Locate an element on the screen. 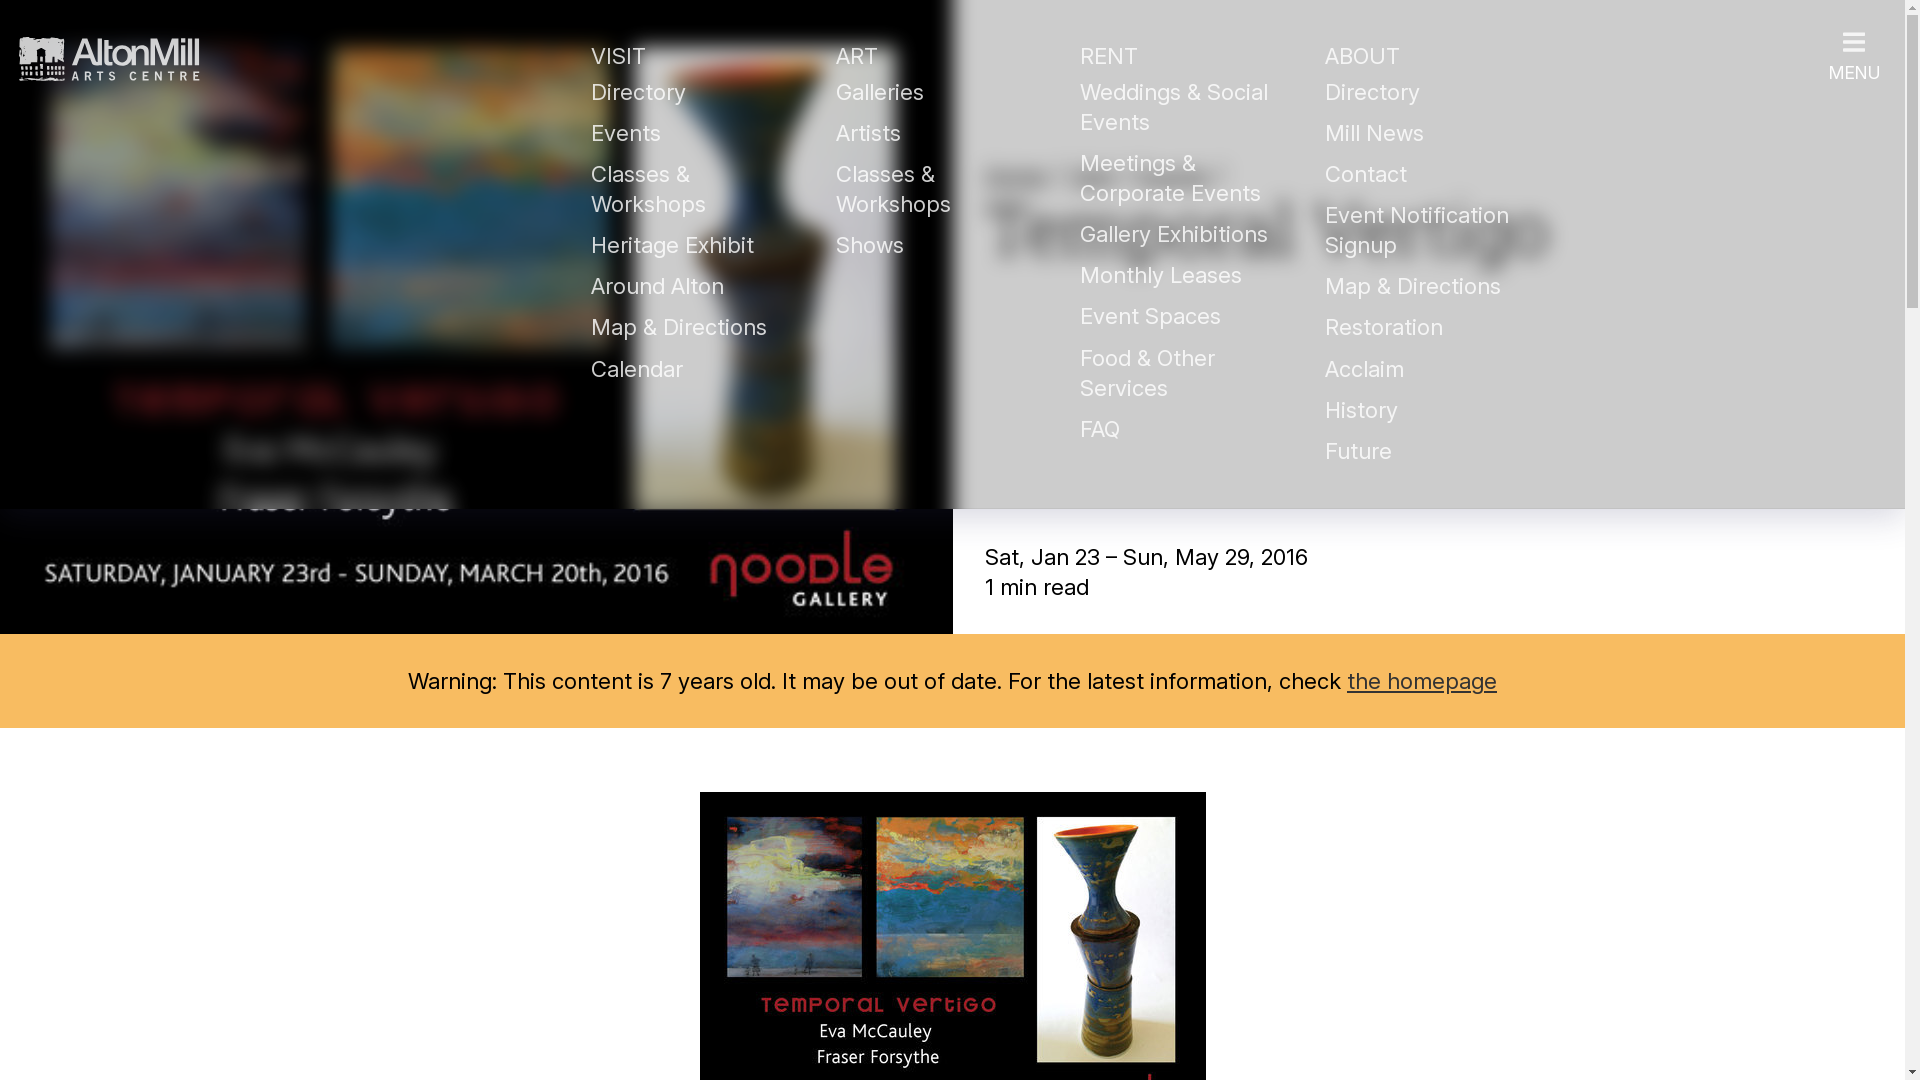 The height and width of the screenshot is (1080, 1920). Around Alton is located at coordinates (658, 286).